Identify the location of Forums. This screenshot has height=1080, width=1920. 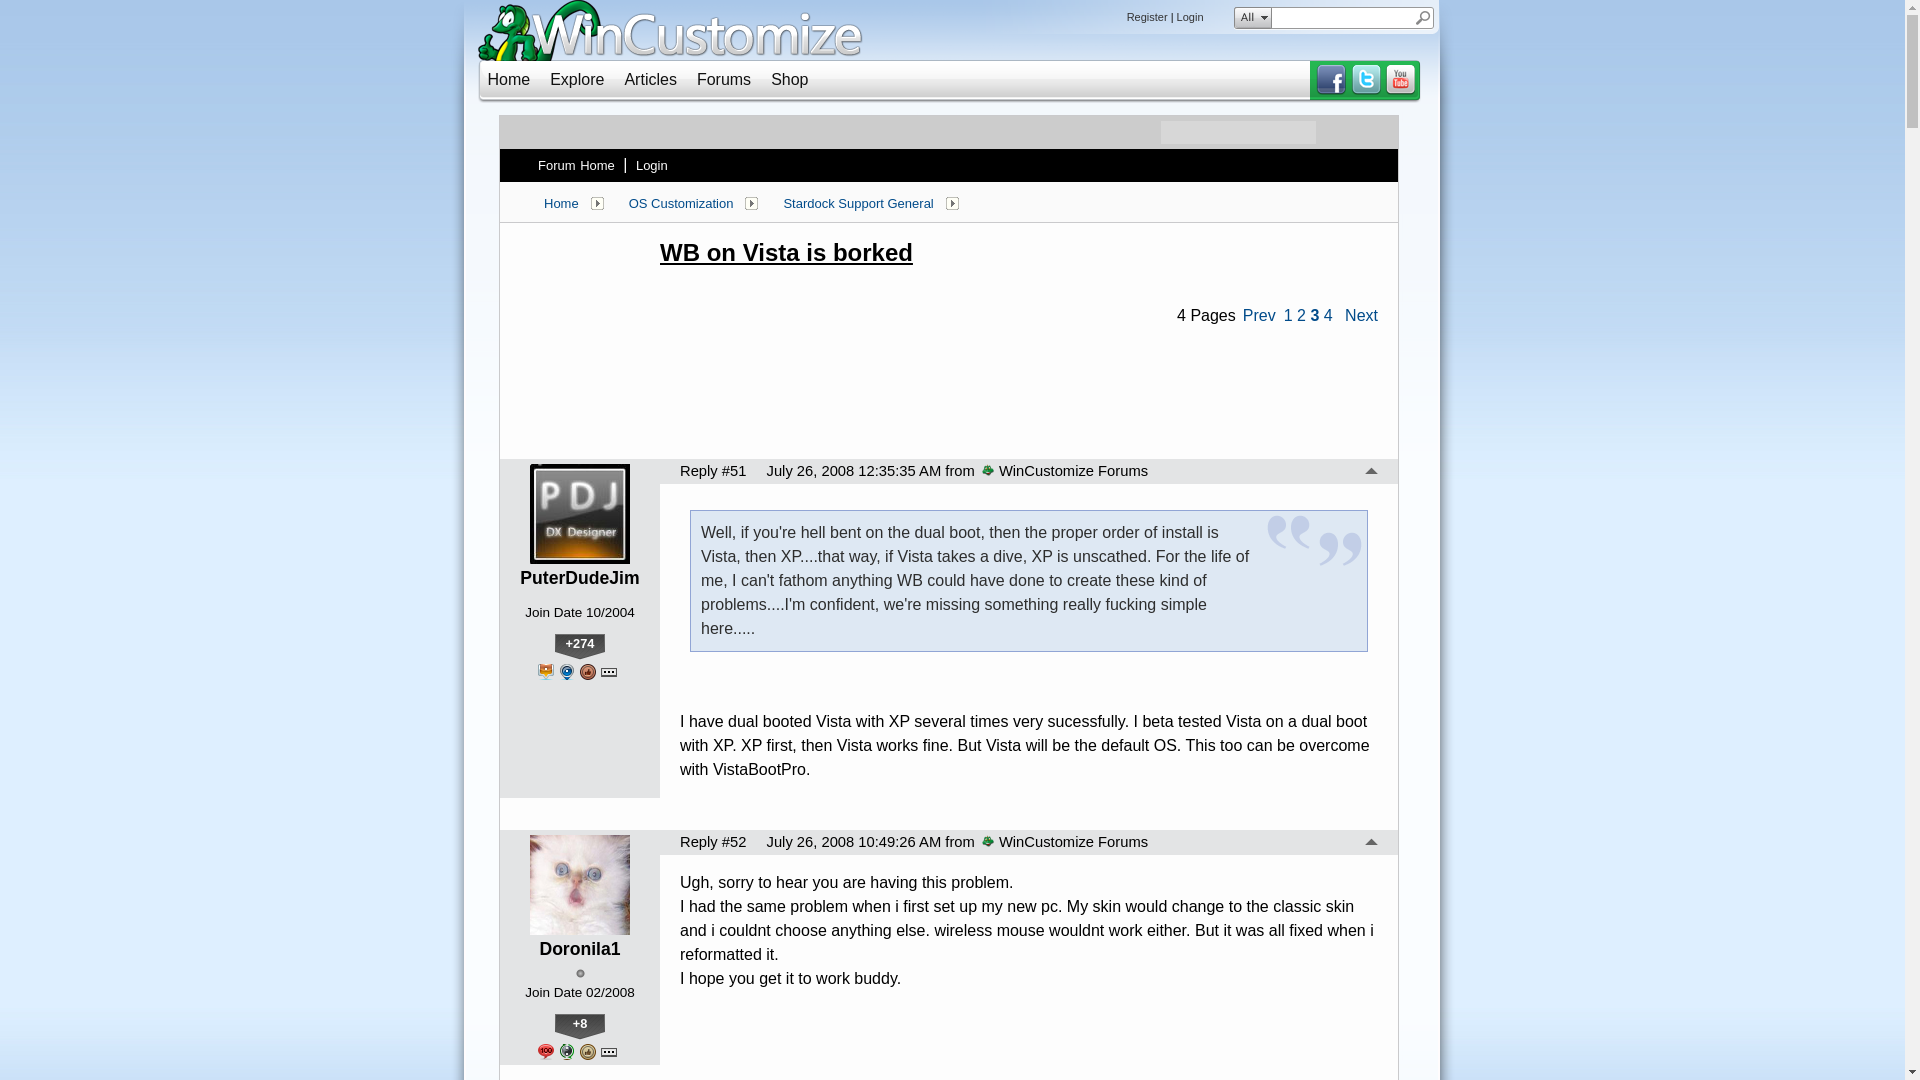
(723, 79).